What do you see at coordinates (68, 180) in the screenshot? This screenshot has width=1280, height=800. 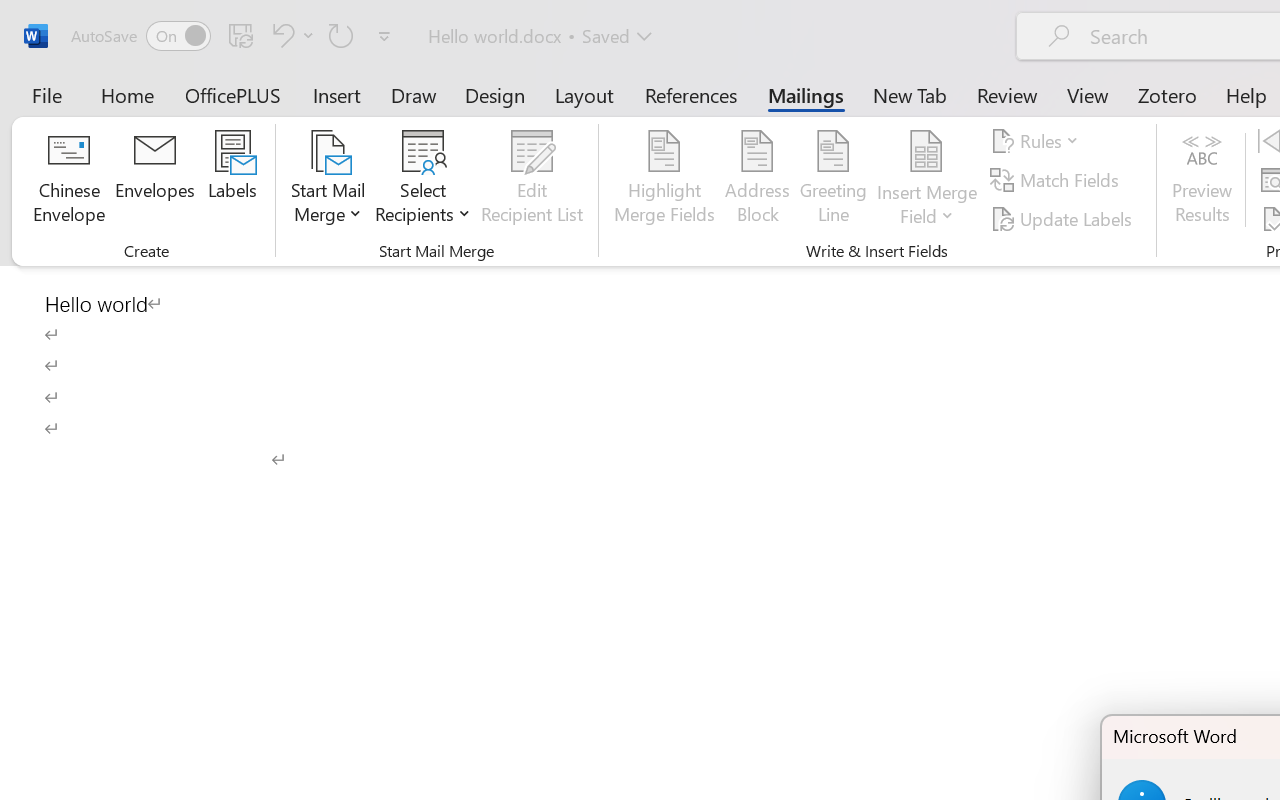 I see `Chinese Envelope...` at bounding box center [68, 180].